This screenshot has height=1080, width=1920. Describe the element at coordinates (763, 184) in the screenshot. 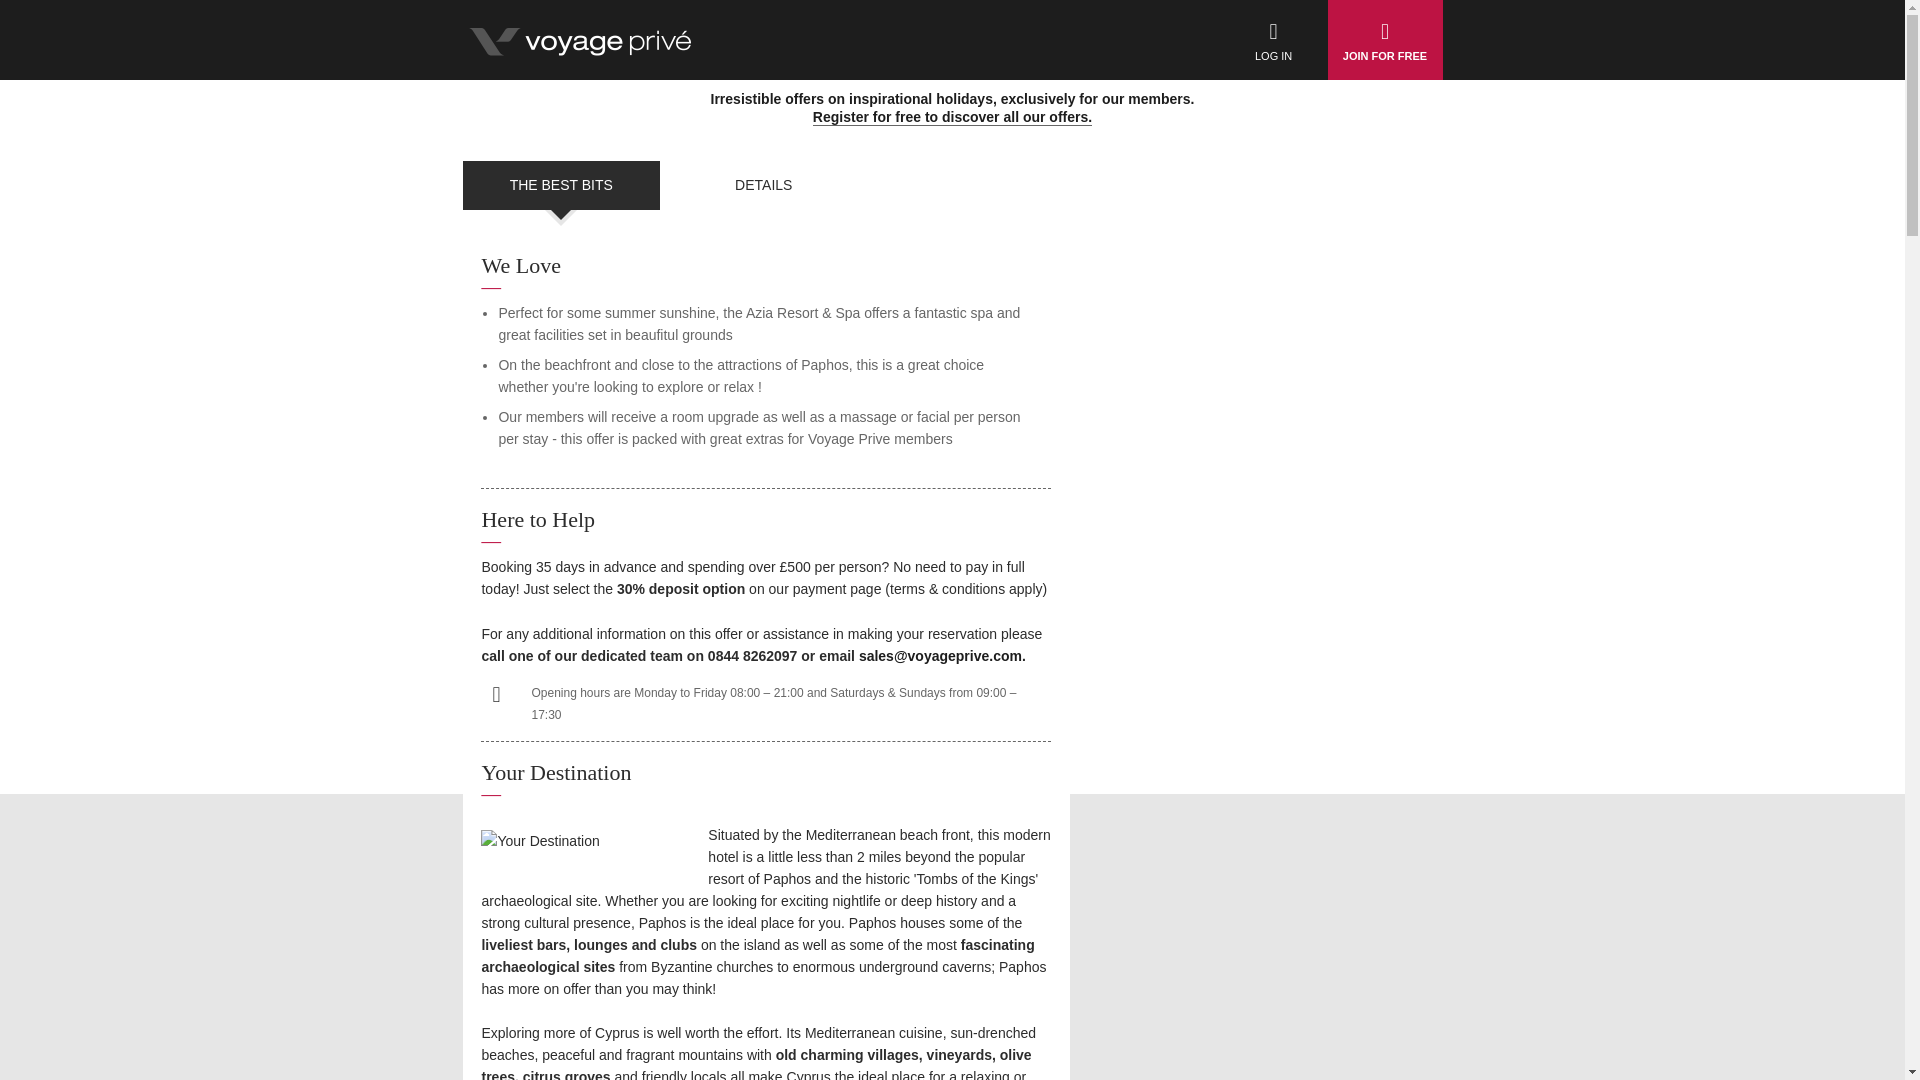

I see `DETAILS` at that location.